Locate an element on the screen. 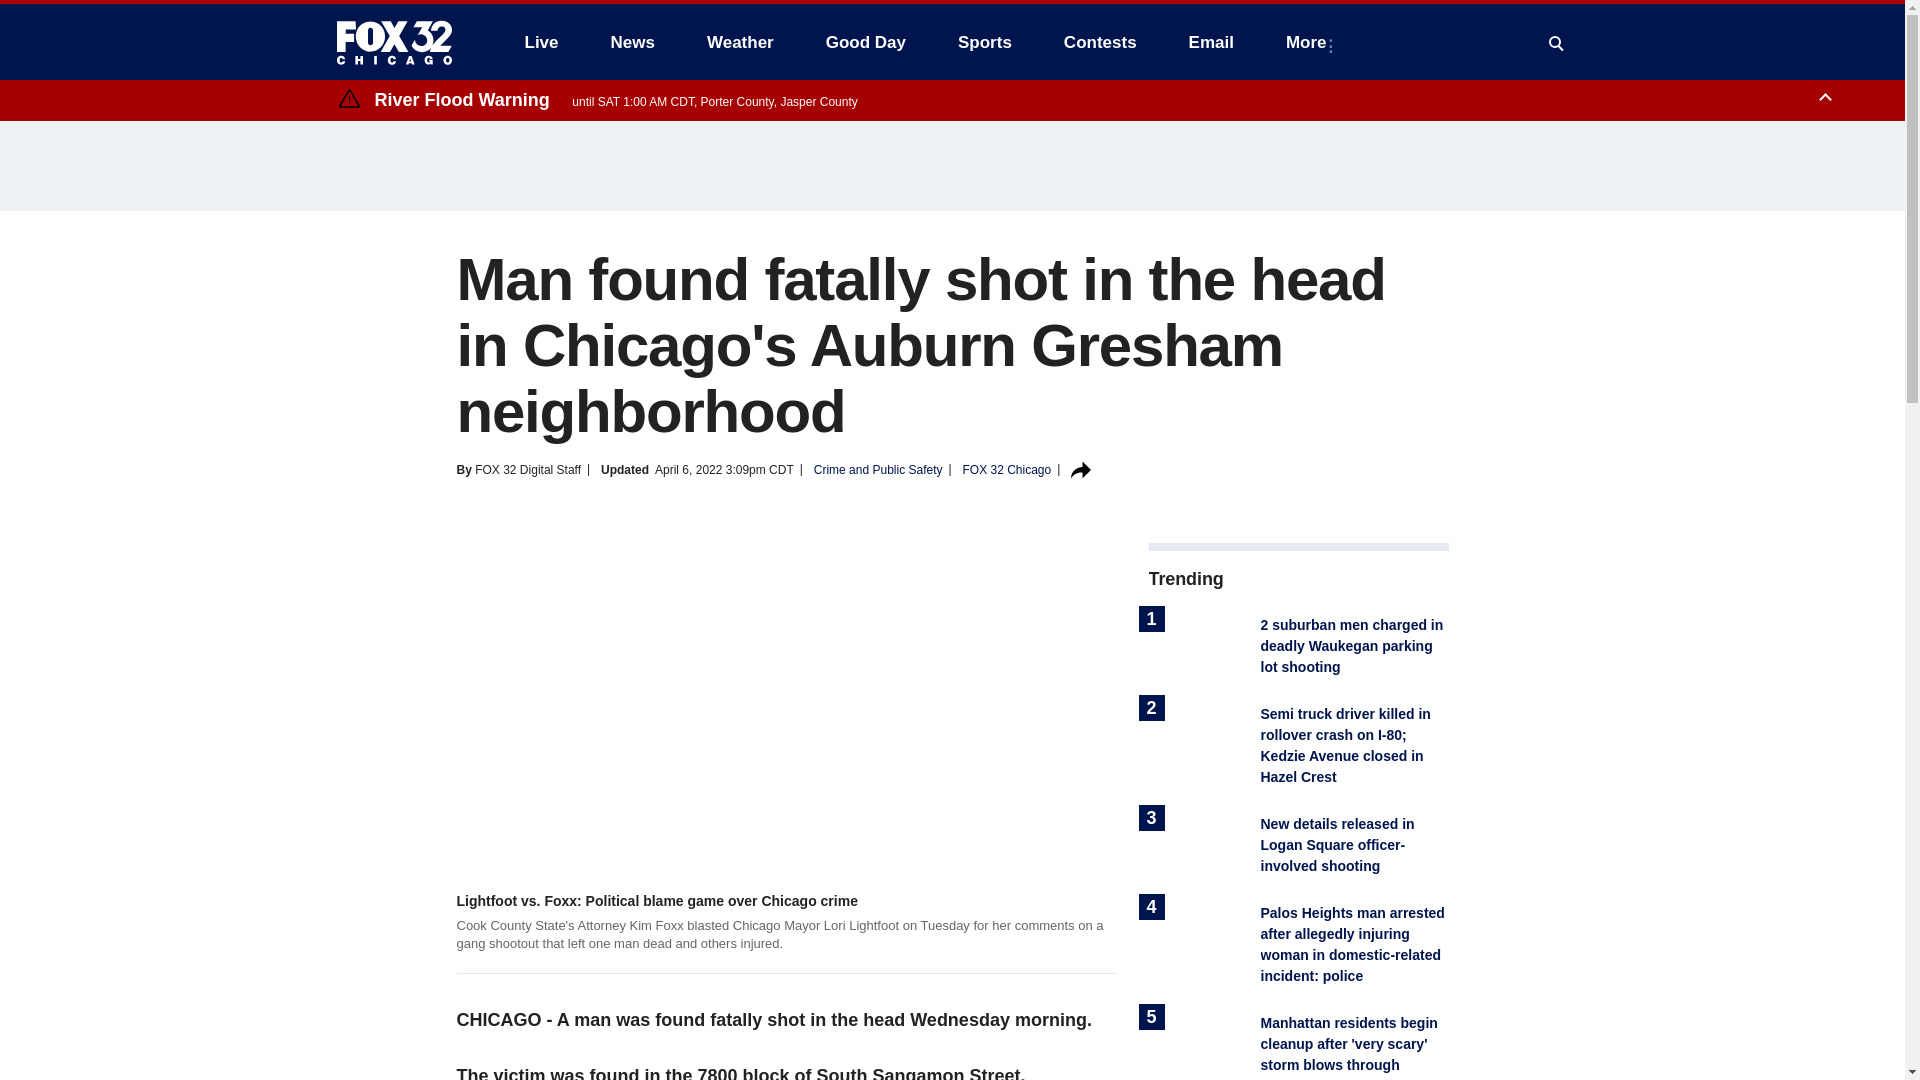 The image size is (1920, 1080). Weather is located at coordinates (740, 42).